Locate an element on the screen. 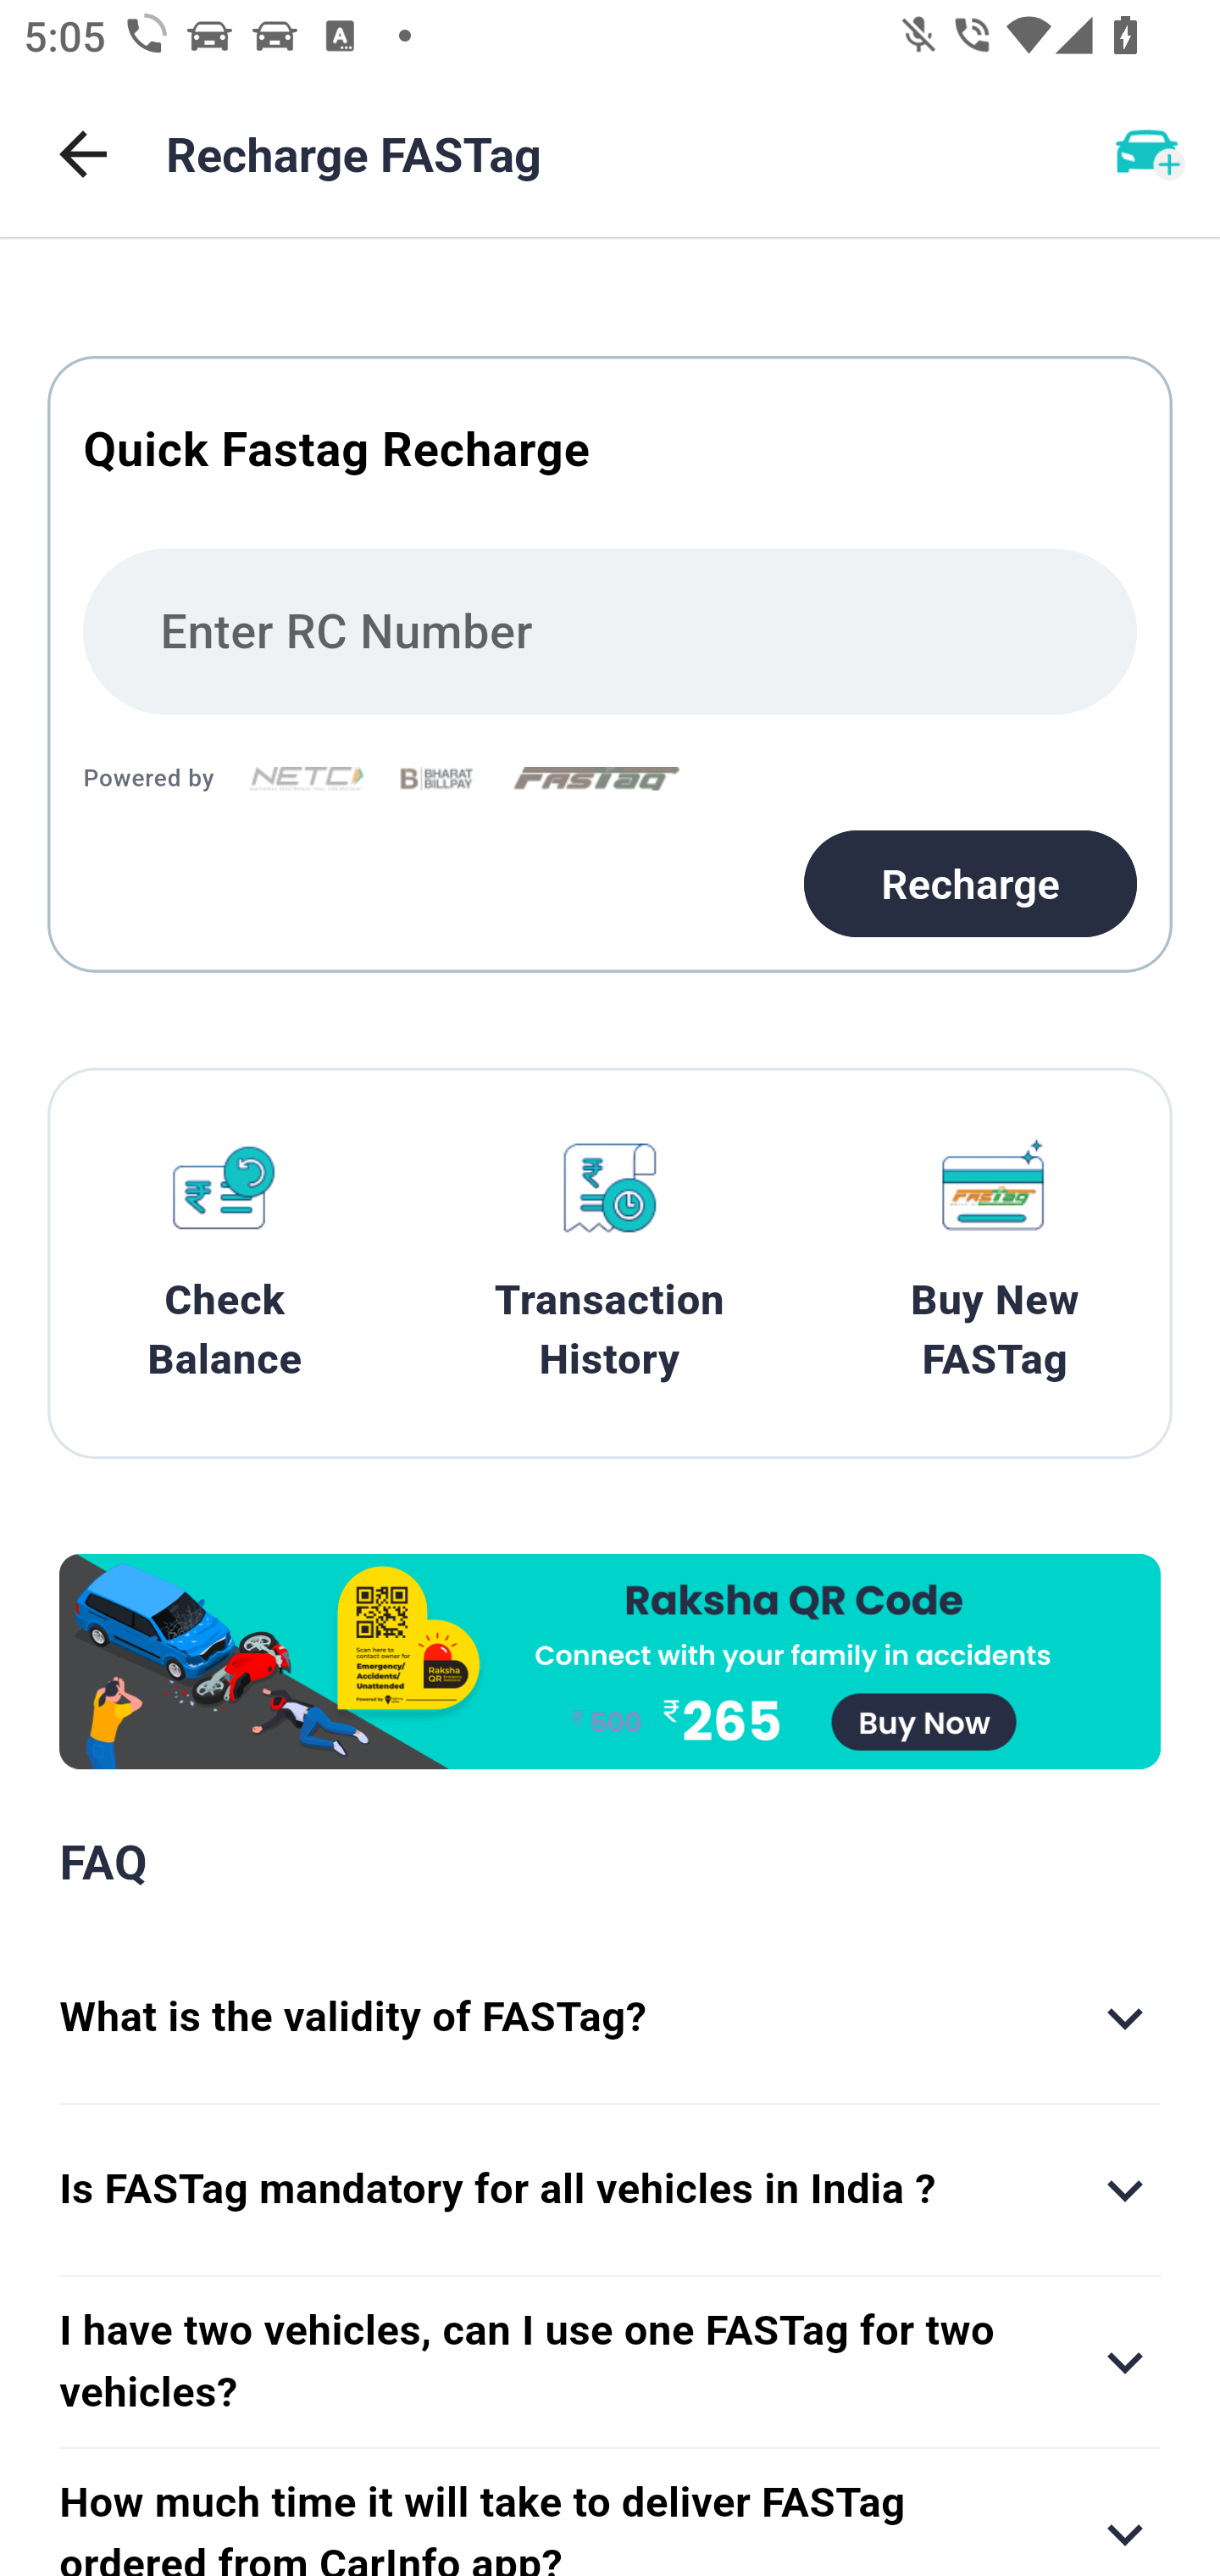  Transaction
History is located at coordinates (610, 1263).